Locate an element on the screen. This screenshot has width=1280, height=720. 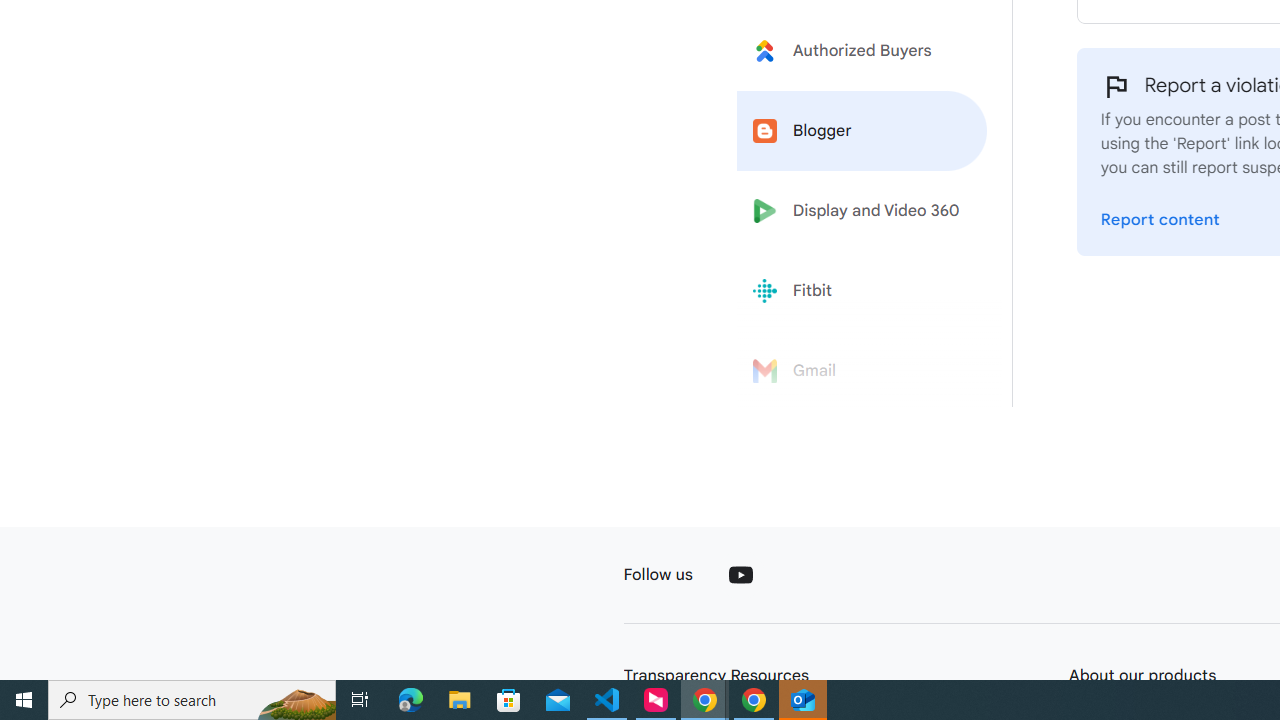
Fitbit is located at coordinates (862, 291).